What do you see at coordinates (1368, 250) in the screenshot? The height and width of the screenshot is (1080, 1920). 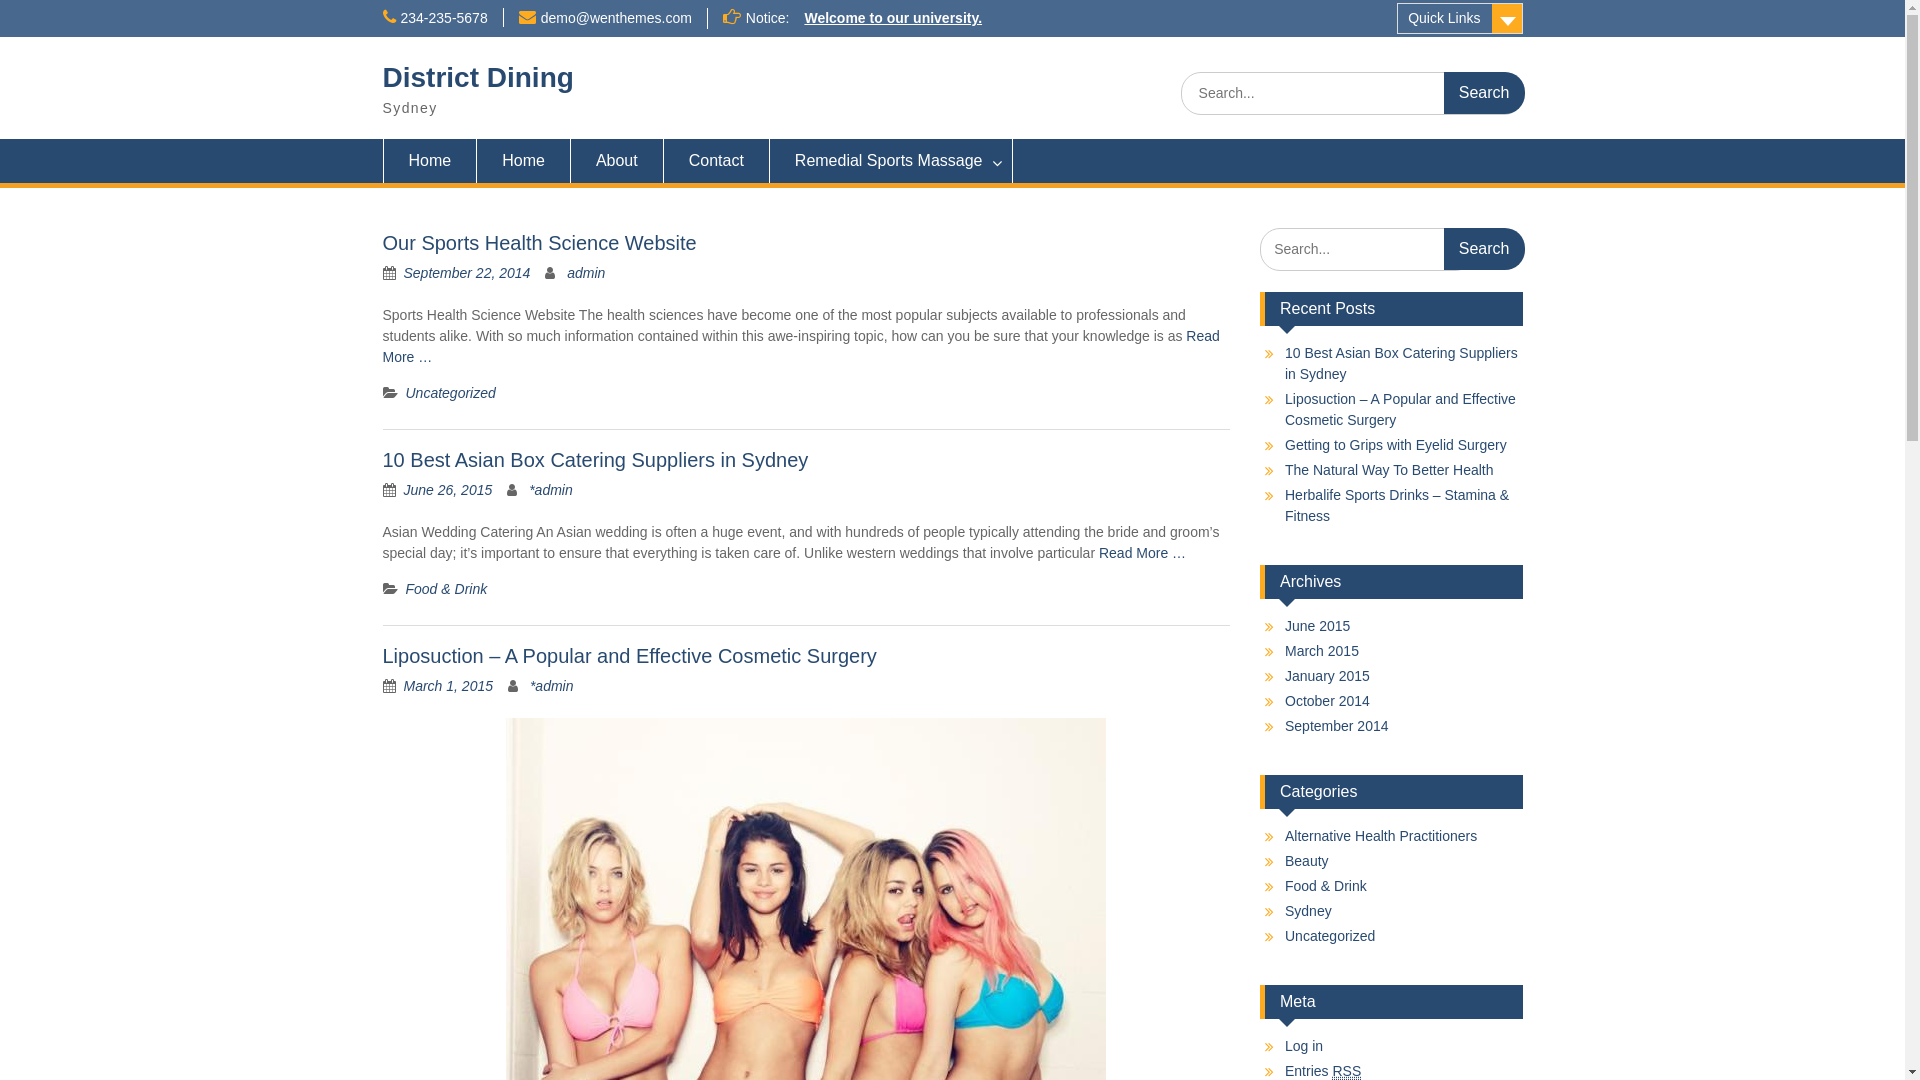 I see `Search for:` at bounding box center [1368, 250].